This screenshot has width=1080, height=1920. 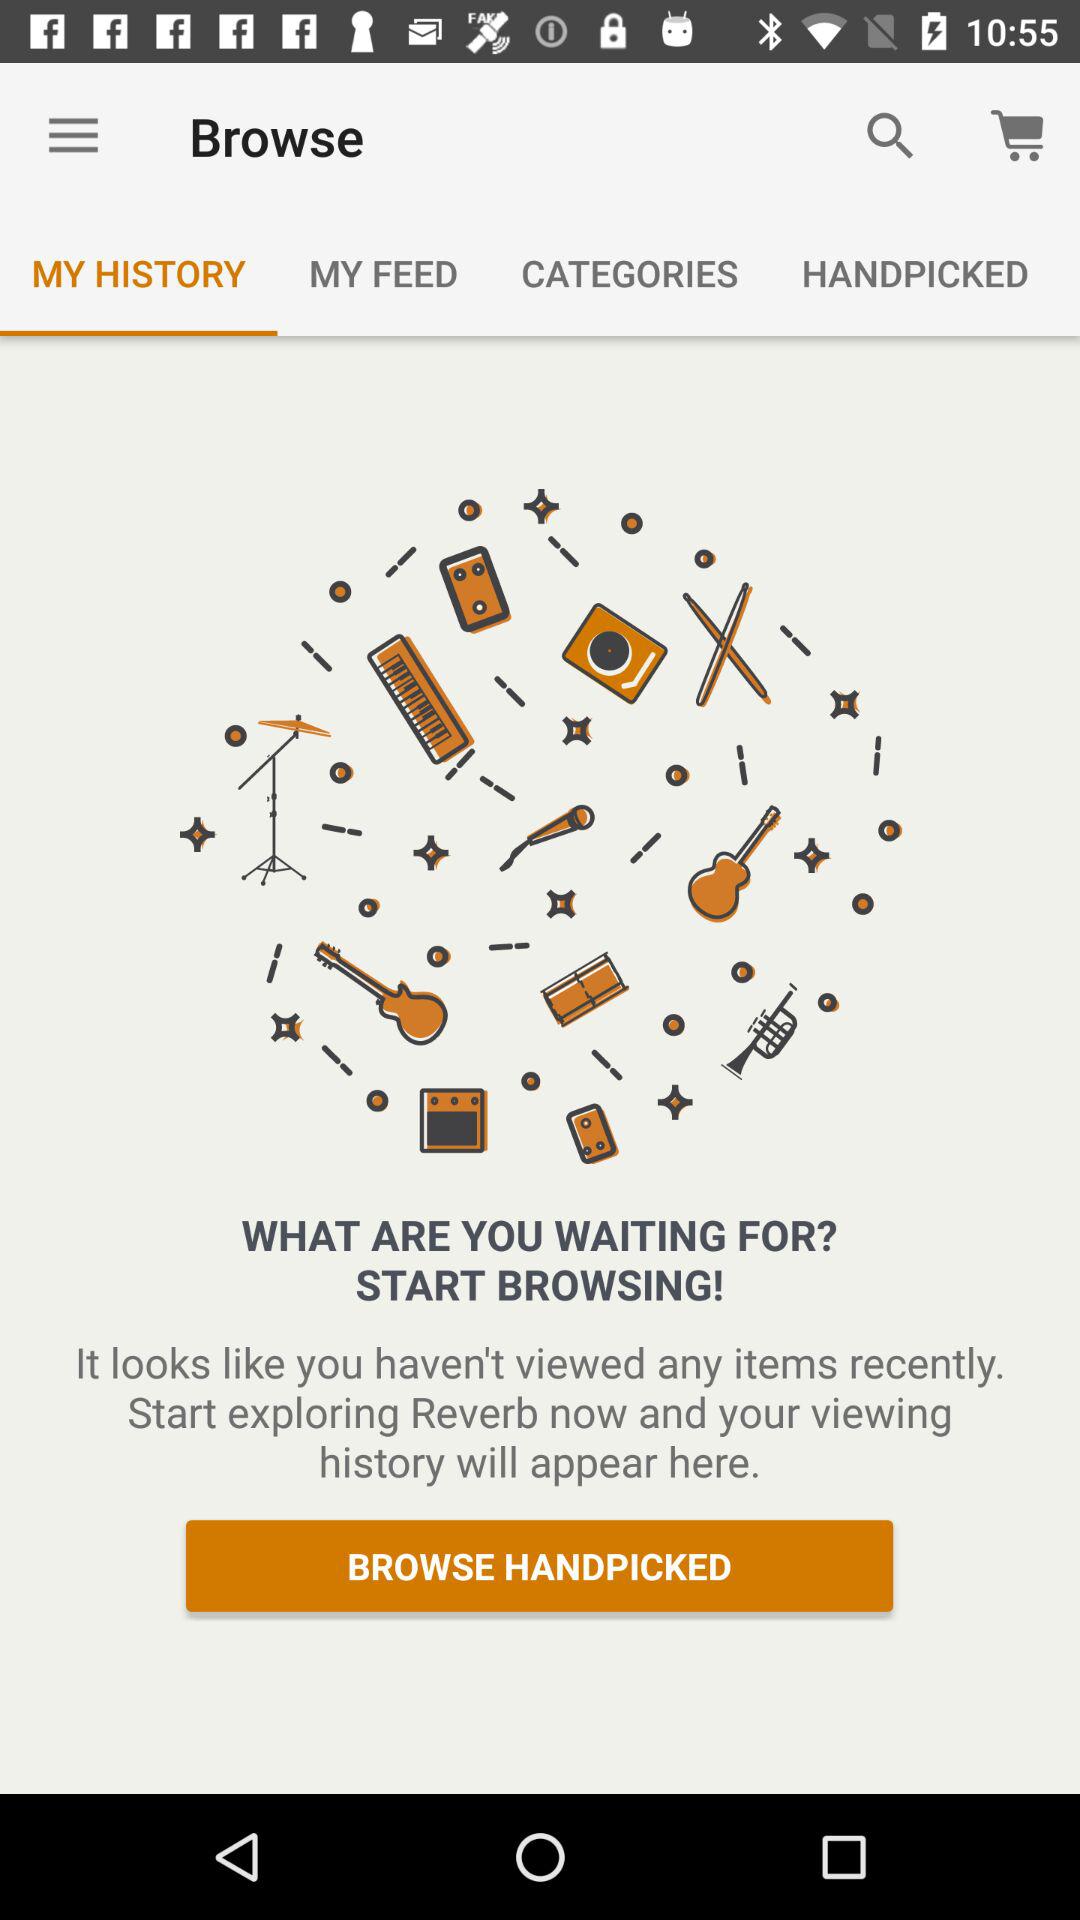 I want to click on open the icon next to browse icon, so click(x=73, y=136).